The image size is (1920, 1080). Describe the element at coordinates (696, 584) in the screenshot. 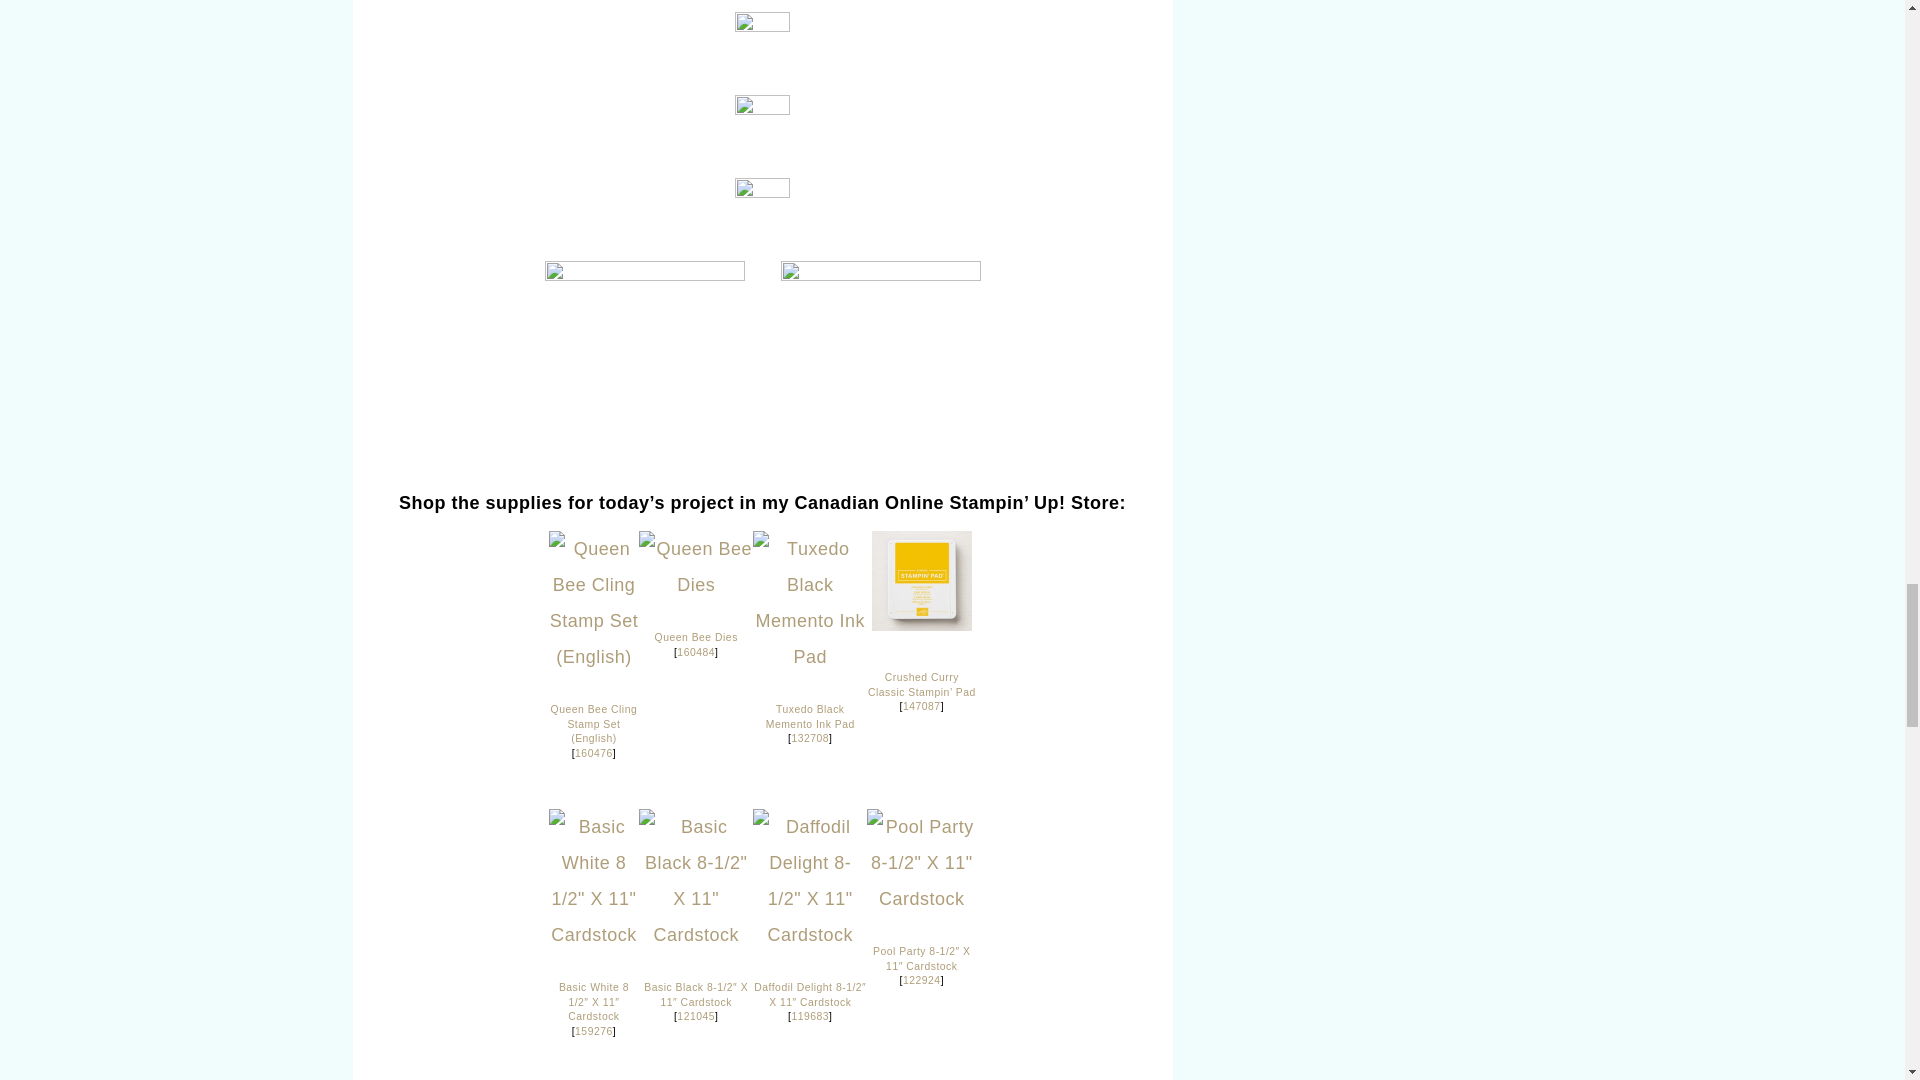

I see `Queen Bee Dies` at that location.